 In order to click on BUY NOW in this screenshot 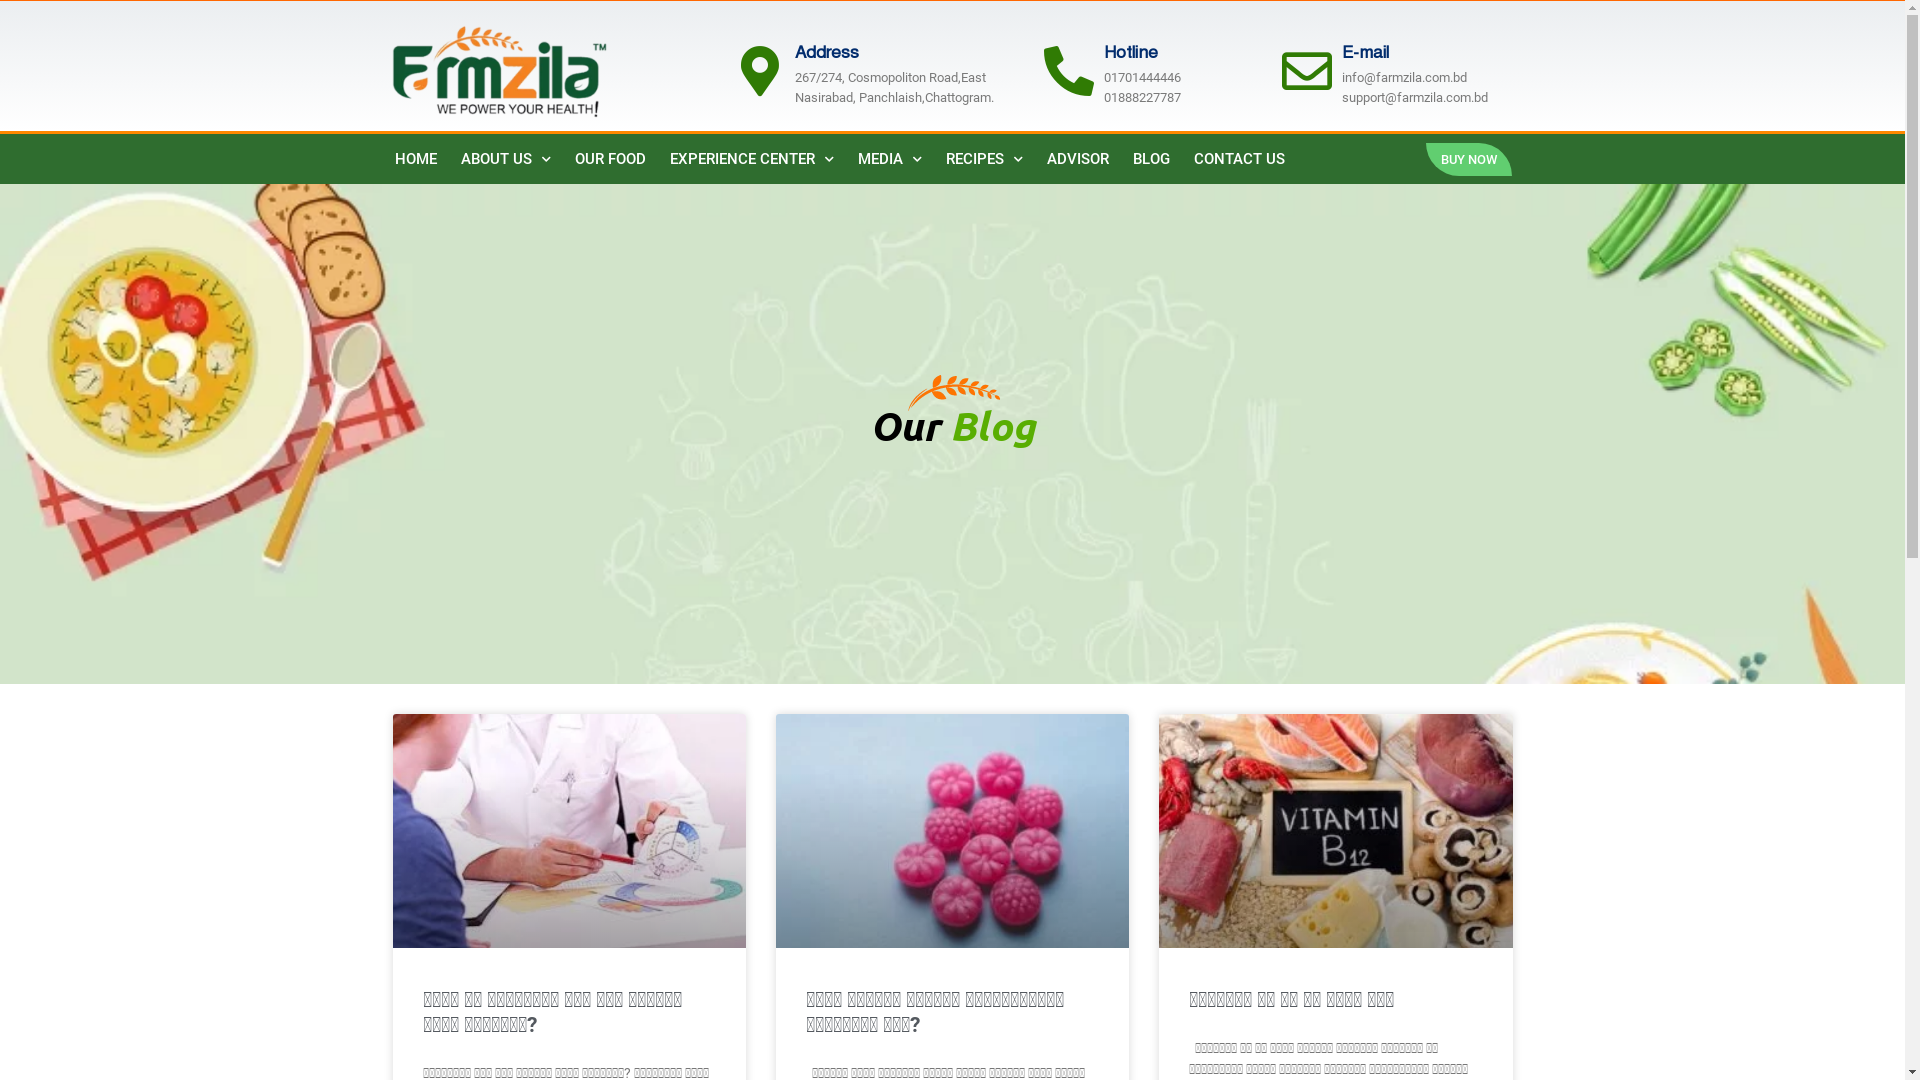, I will do `click(1469, 160)`.